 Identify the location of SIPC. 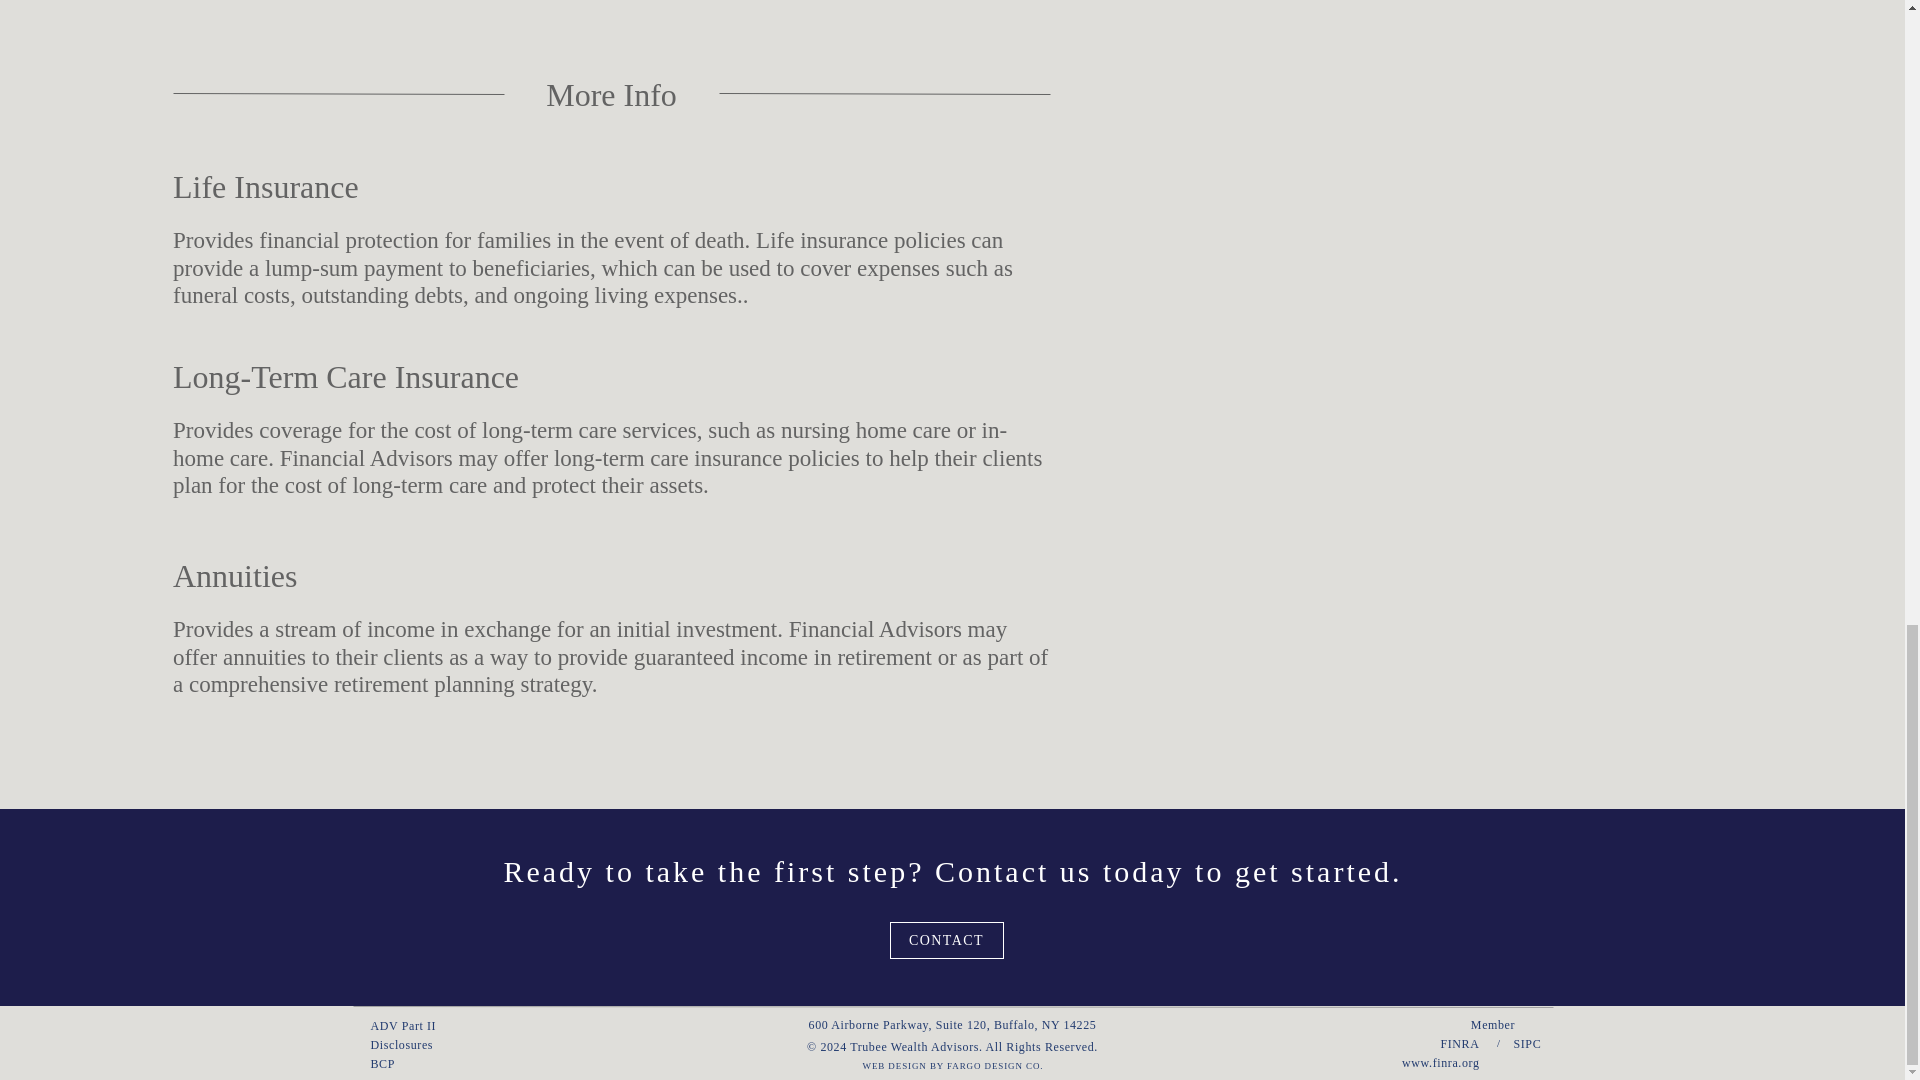
(1528, 1043).